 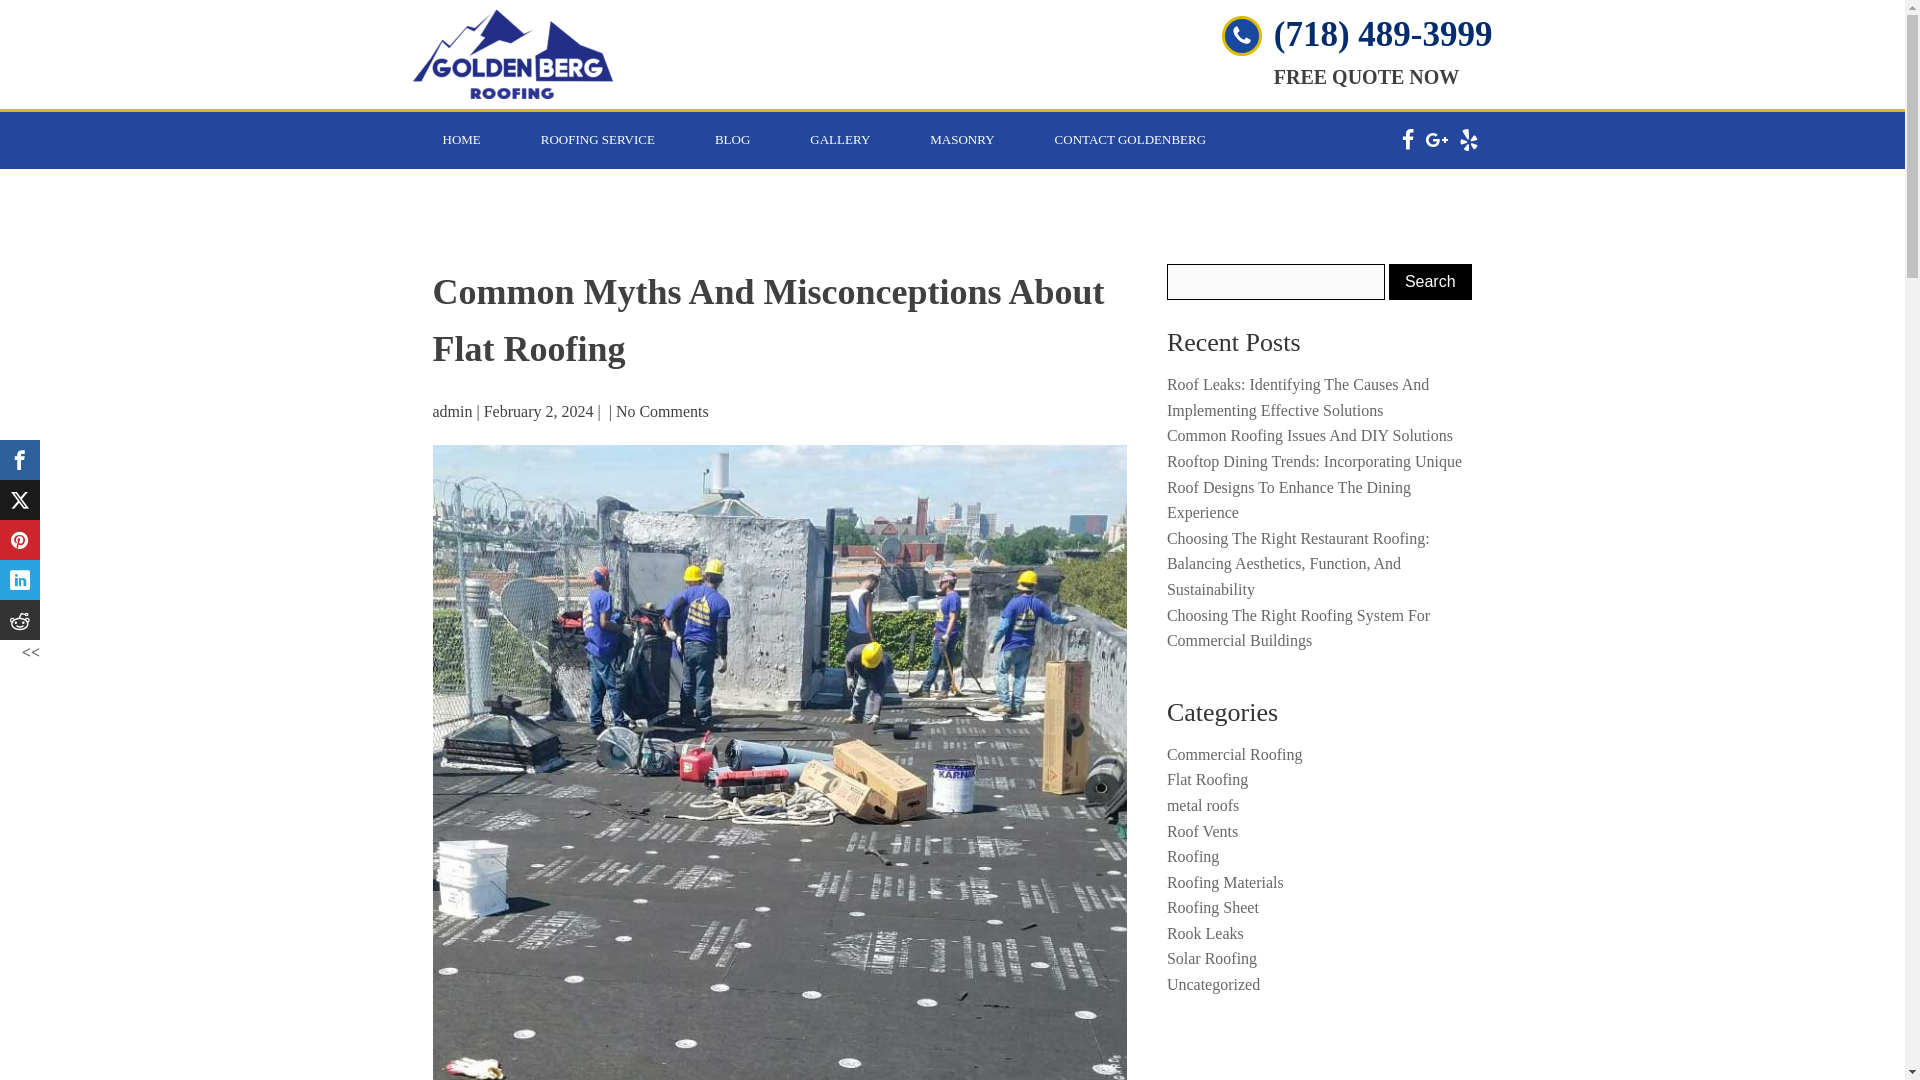 I want to click on Roofing, so click(x=1193, y=856).